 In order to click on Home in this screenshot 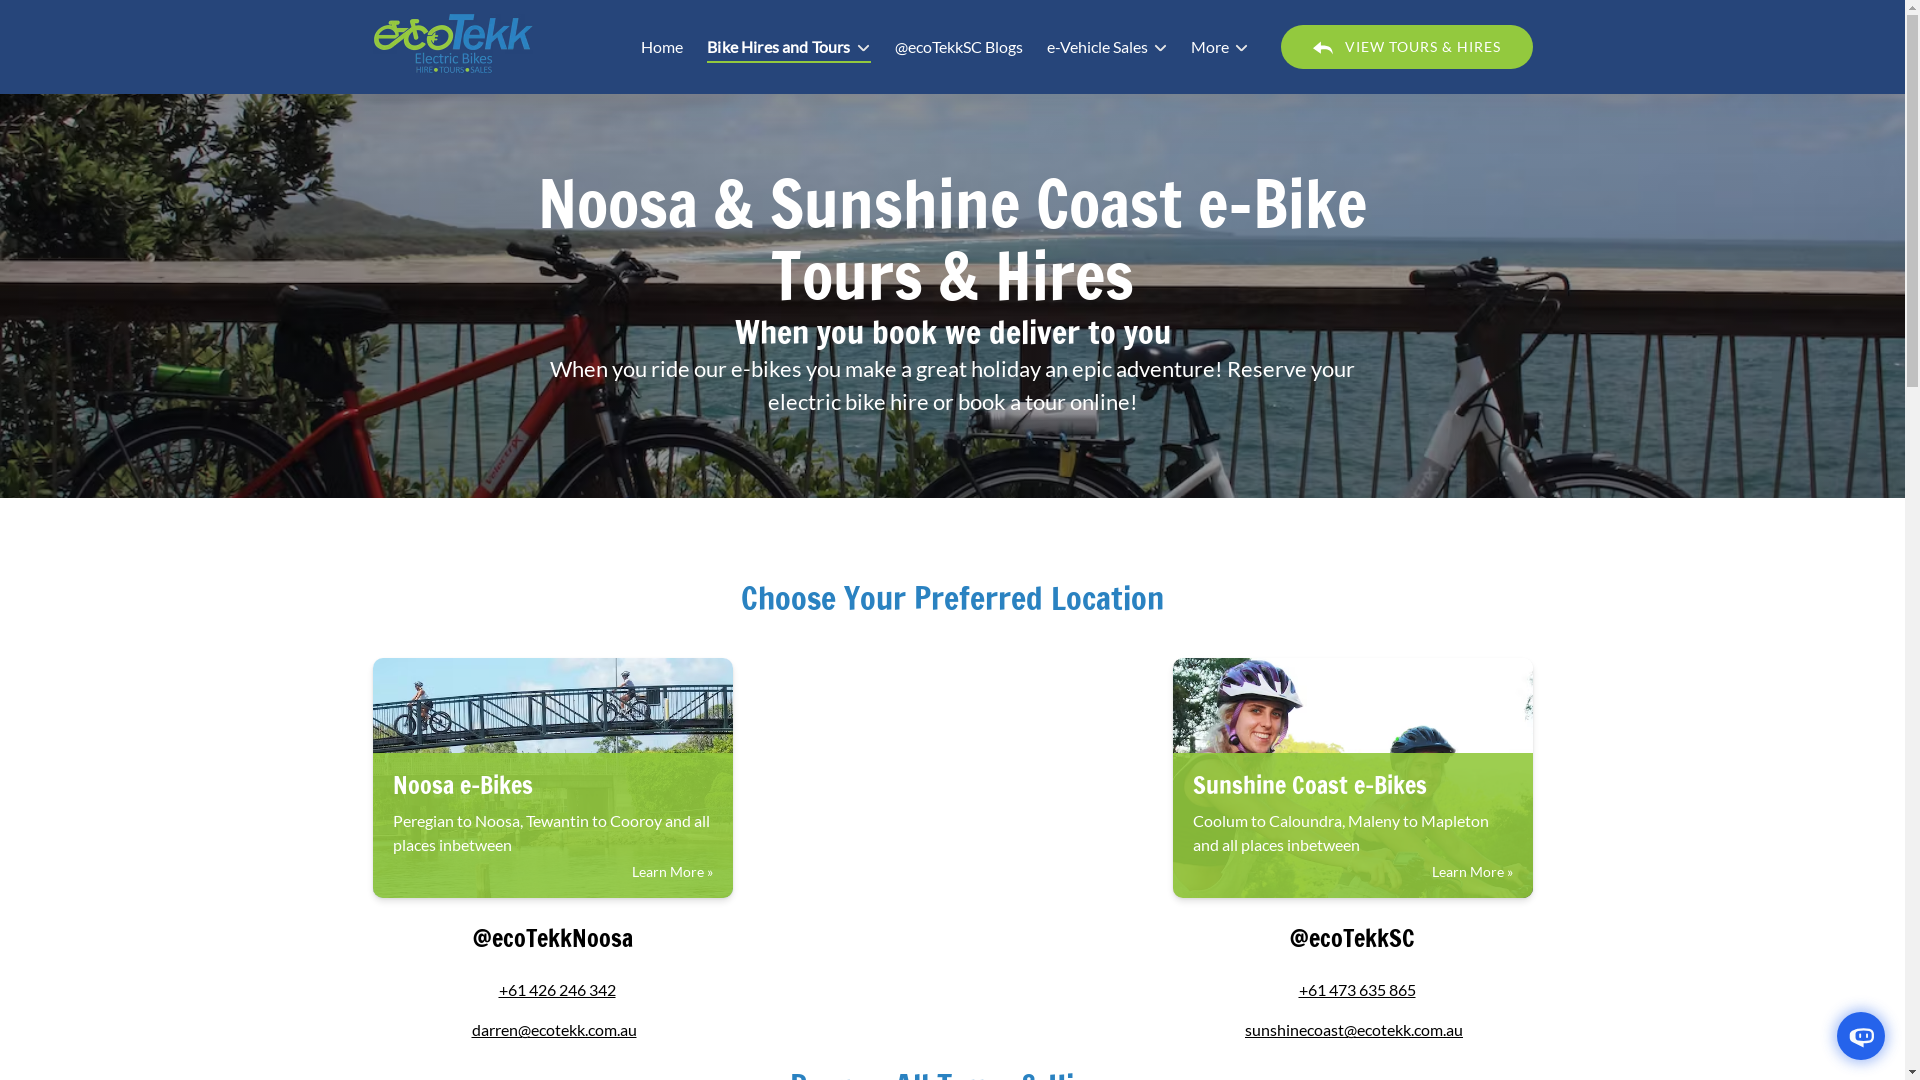, I will do `click(662, 47)`.